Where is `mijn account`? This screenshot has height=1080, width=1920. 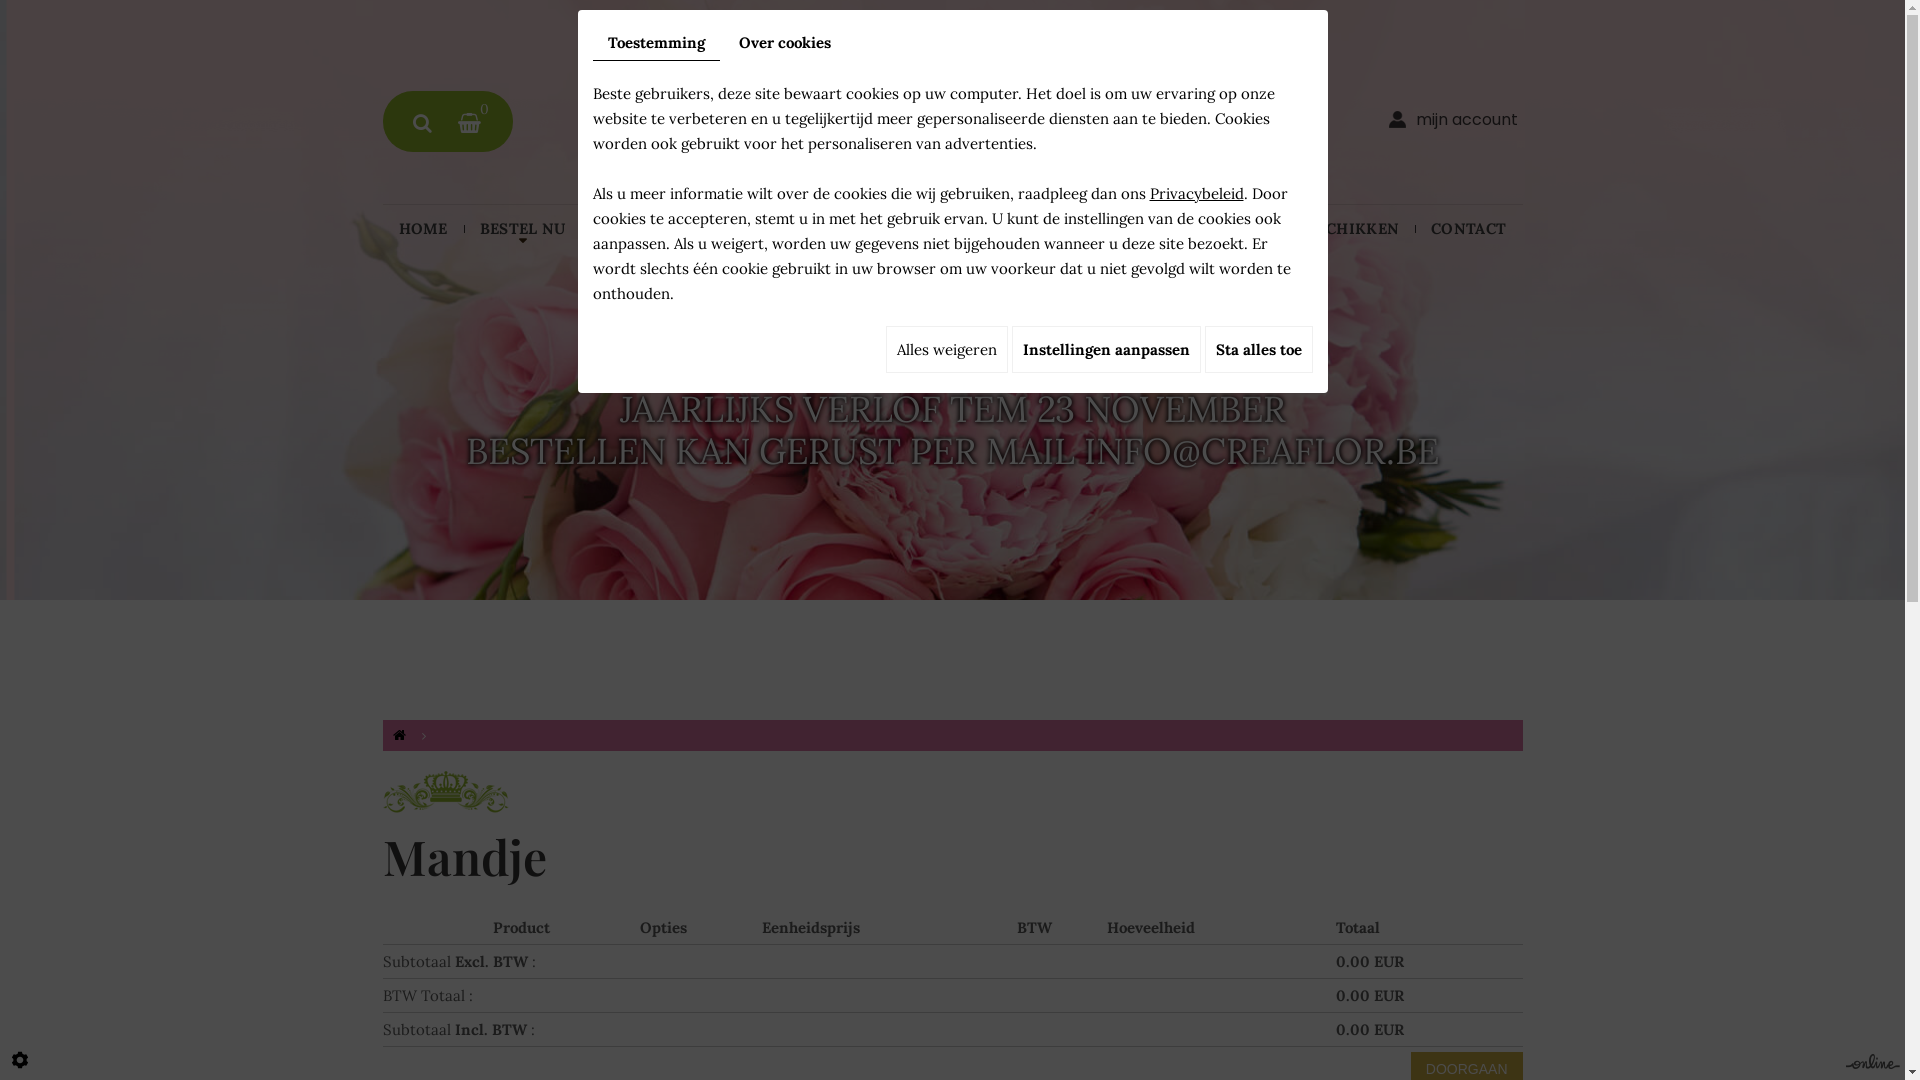
mijn account is located at coordinates (1455, 120).